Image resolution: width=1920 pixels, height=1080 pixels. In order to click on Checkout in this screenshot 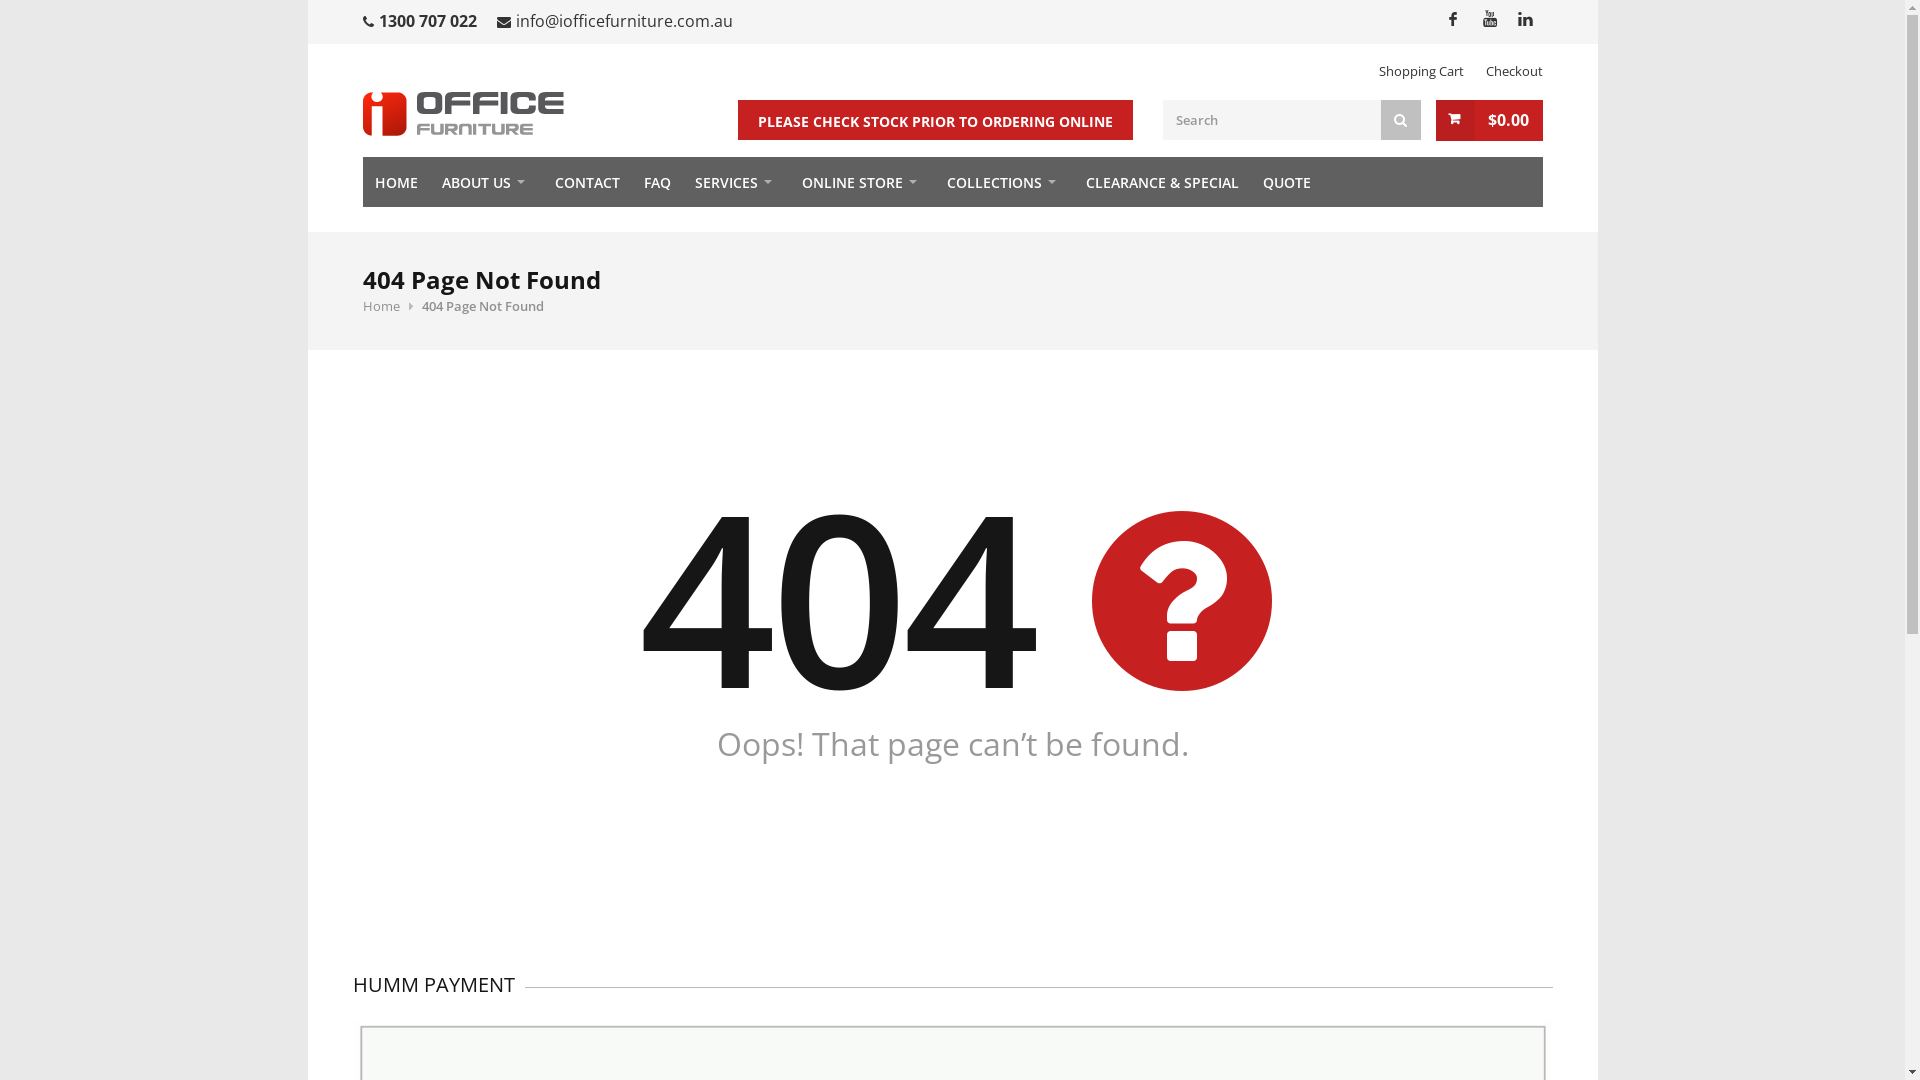, I will do `click(1514, 71)`.